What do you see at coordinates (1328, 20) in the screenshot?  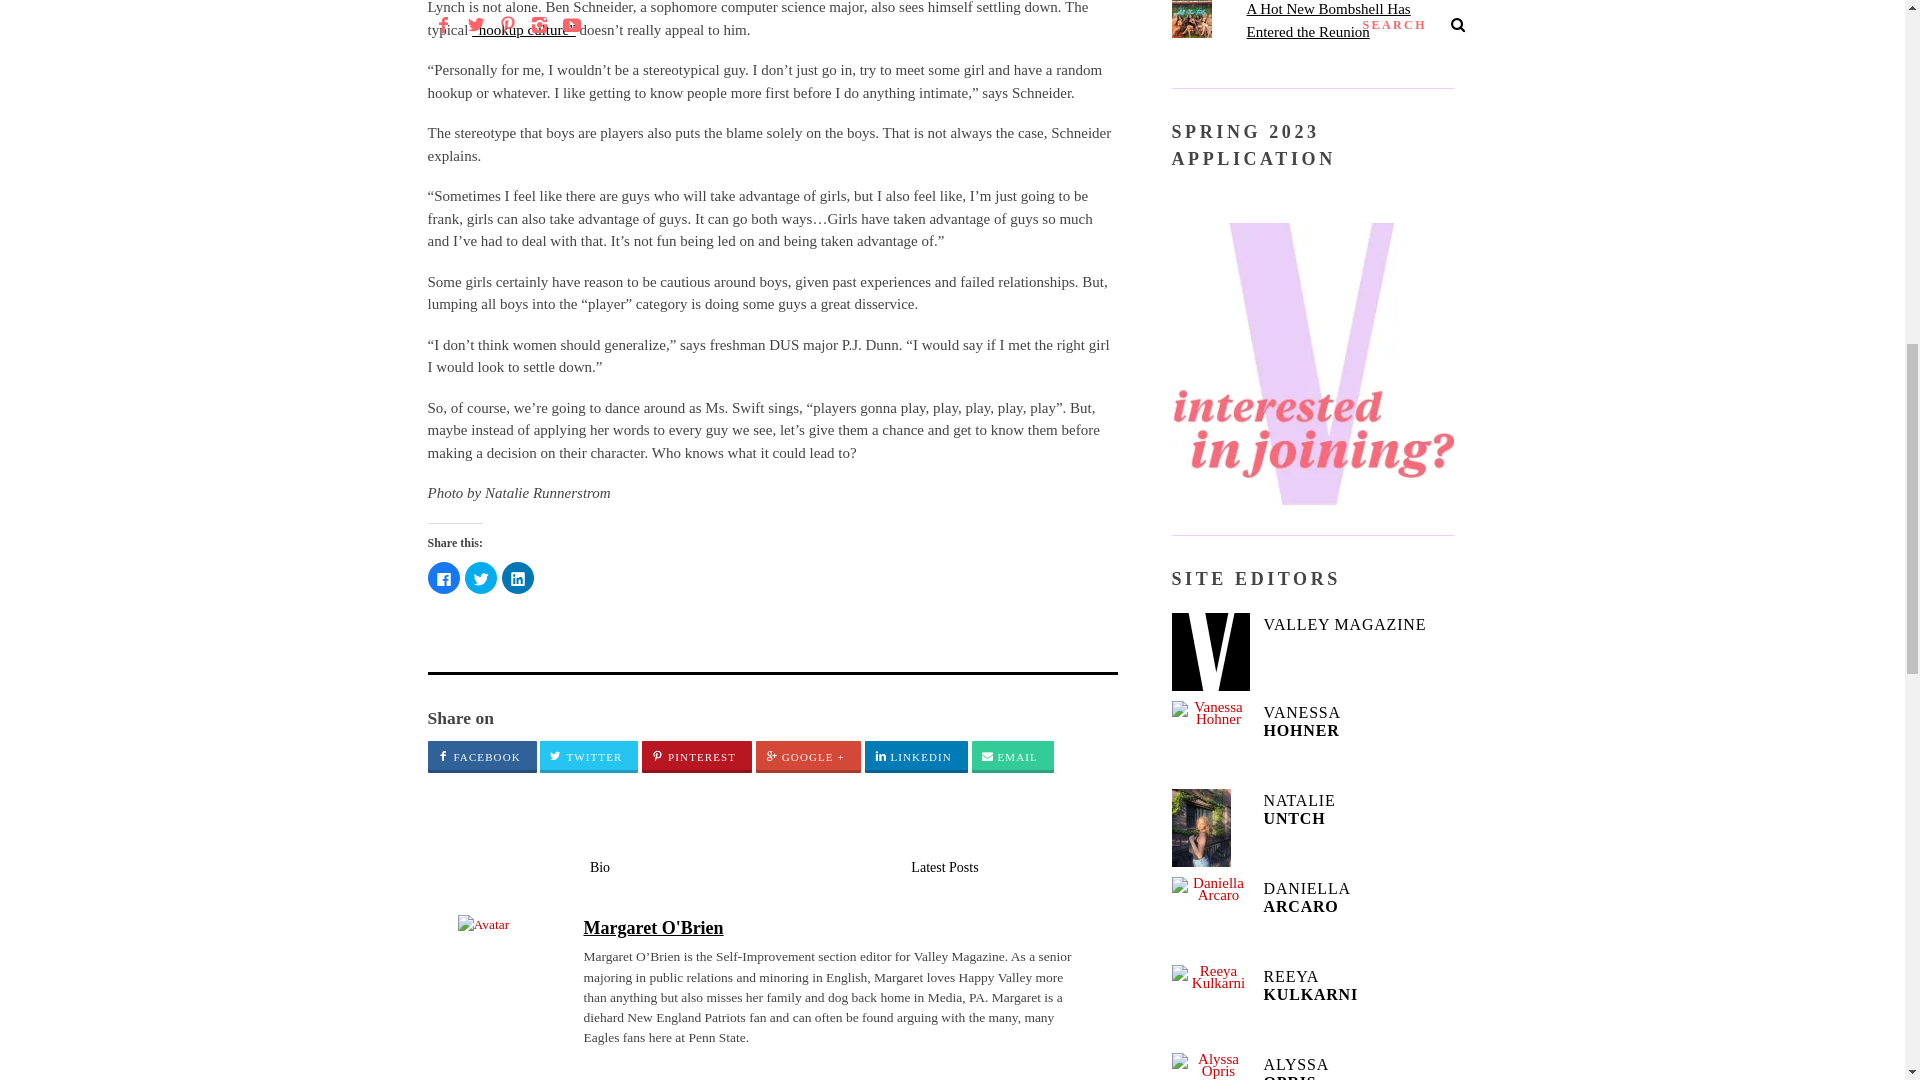 I see `A Hot New Bombshell Has Entered the Reunion` at bounding box center [1328, 20].